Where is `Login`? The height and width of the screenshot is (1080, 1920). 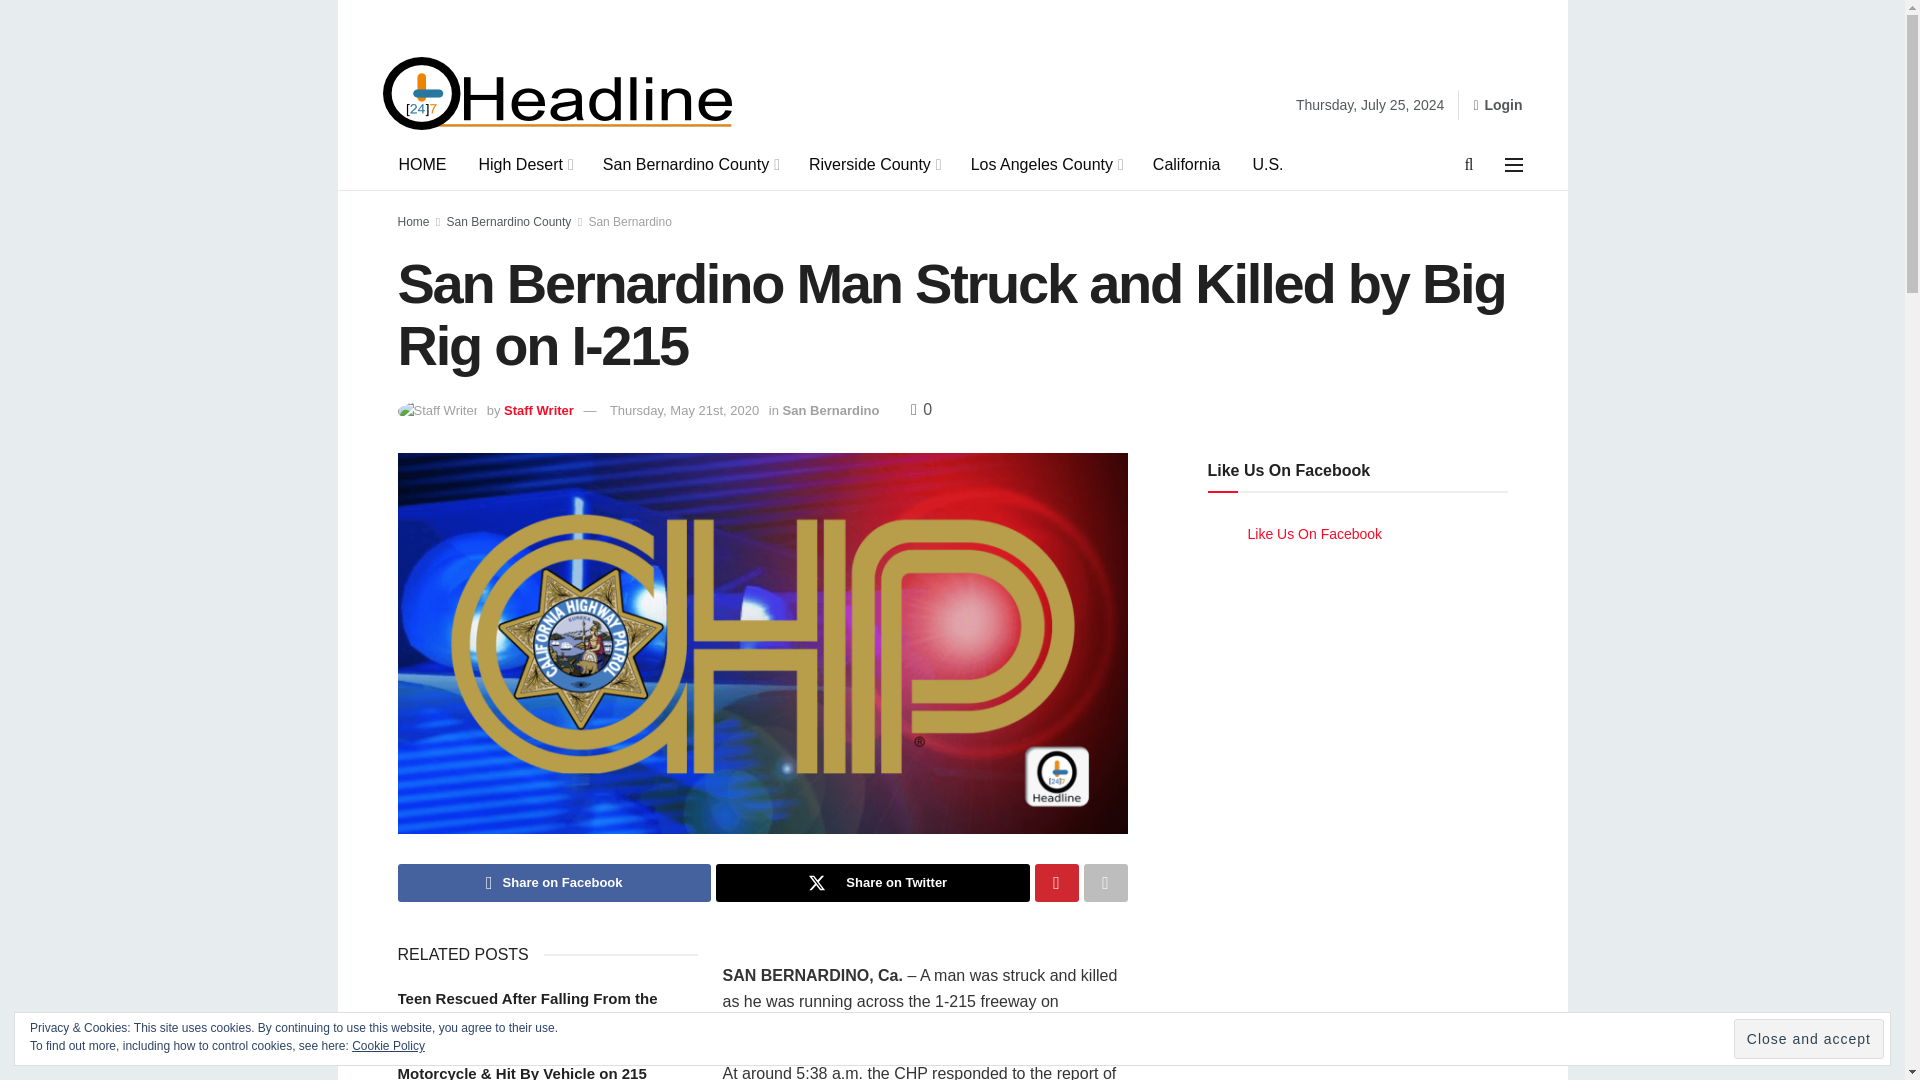 Login is located at coordinates (1497, 104).